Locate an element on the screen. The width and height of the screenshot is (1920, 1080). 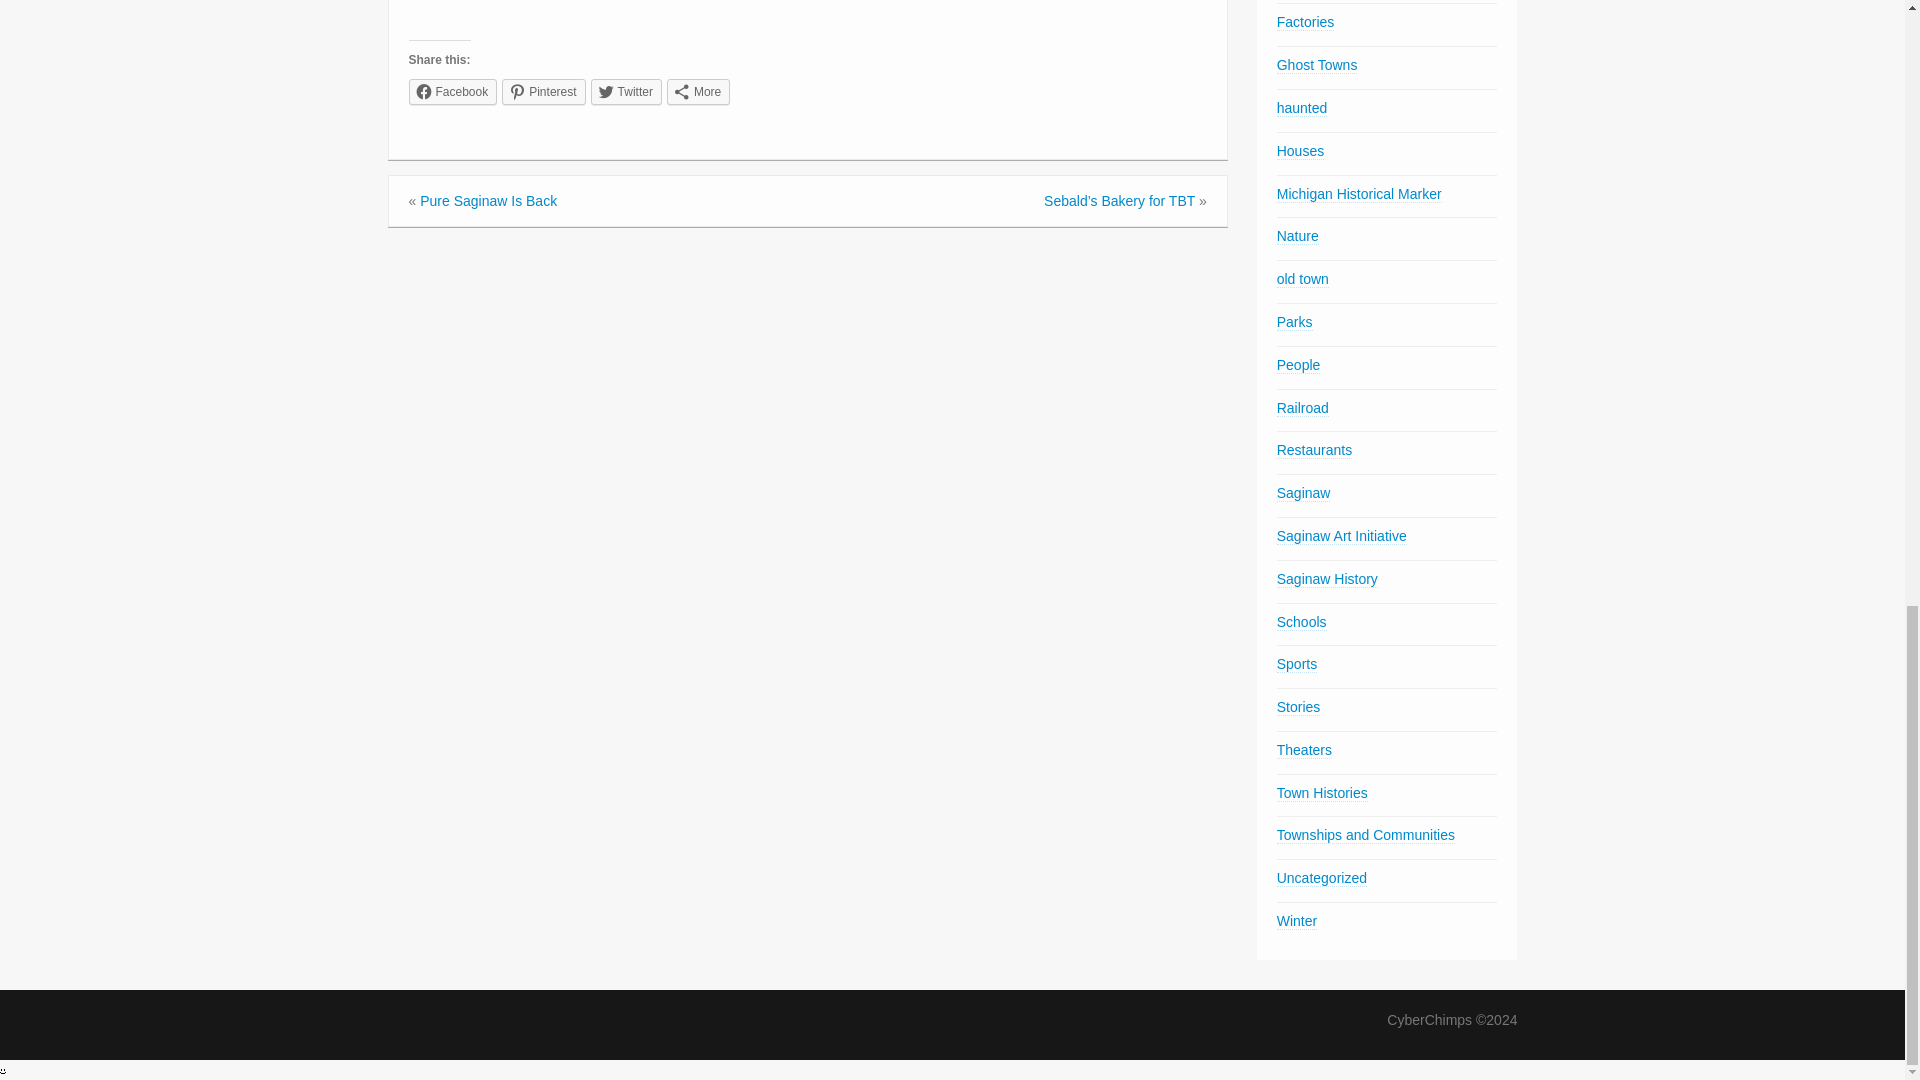
Click to share on Facebook is located at coordinates (452, 91).